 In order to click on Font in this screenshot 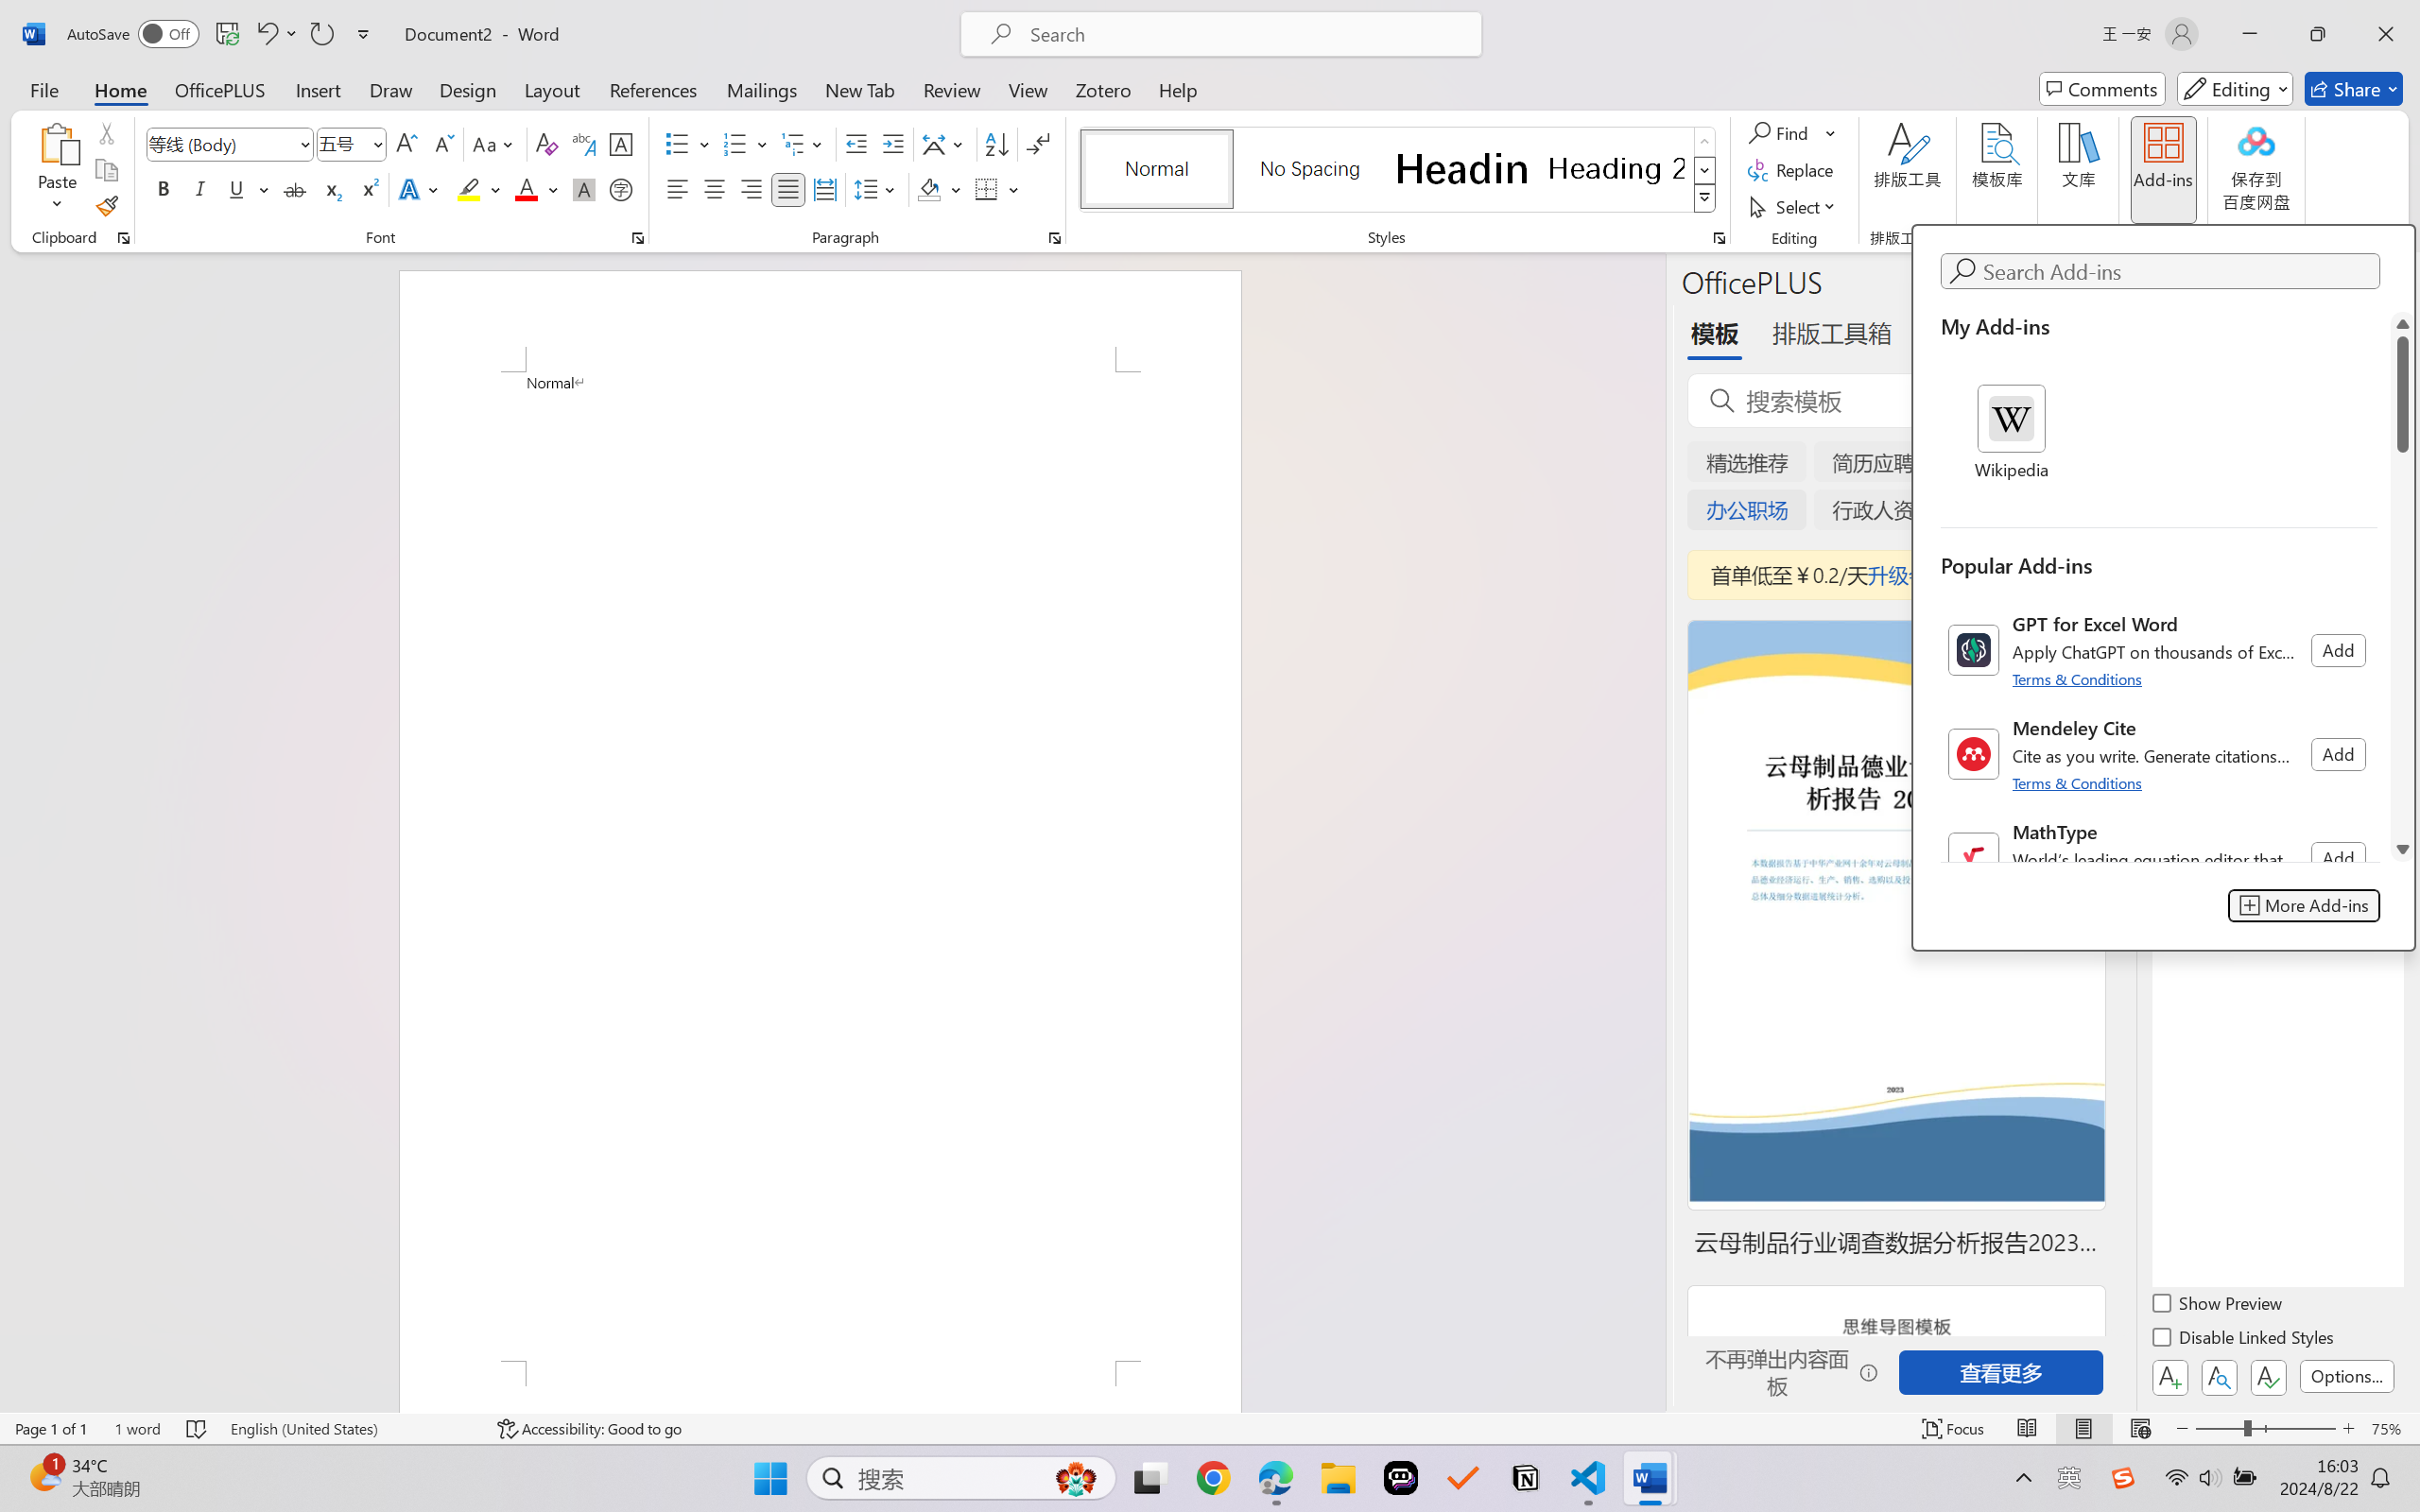, I will do `click(221, 144)`.